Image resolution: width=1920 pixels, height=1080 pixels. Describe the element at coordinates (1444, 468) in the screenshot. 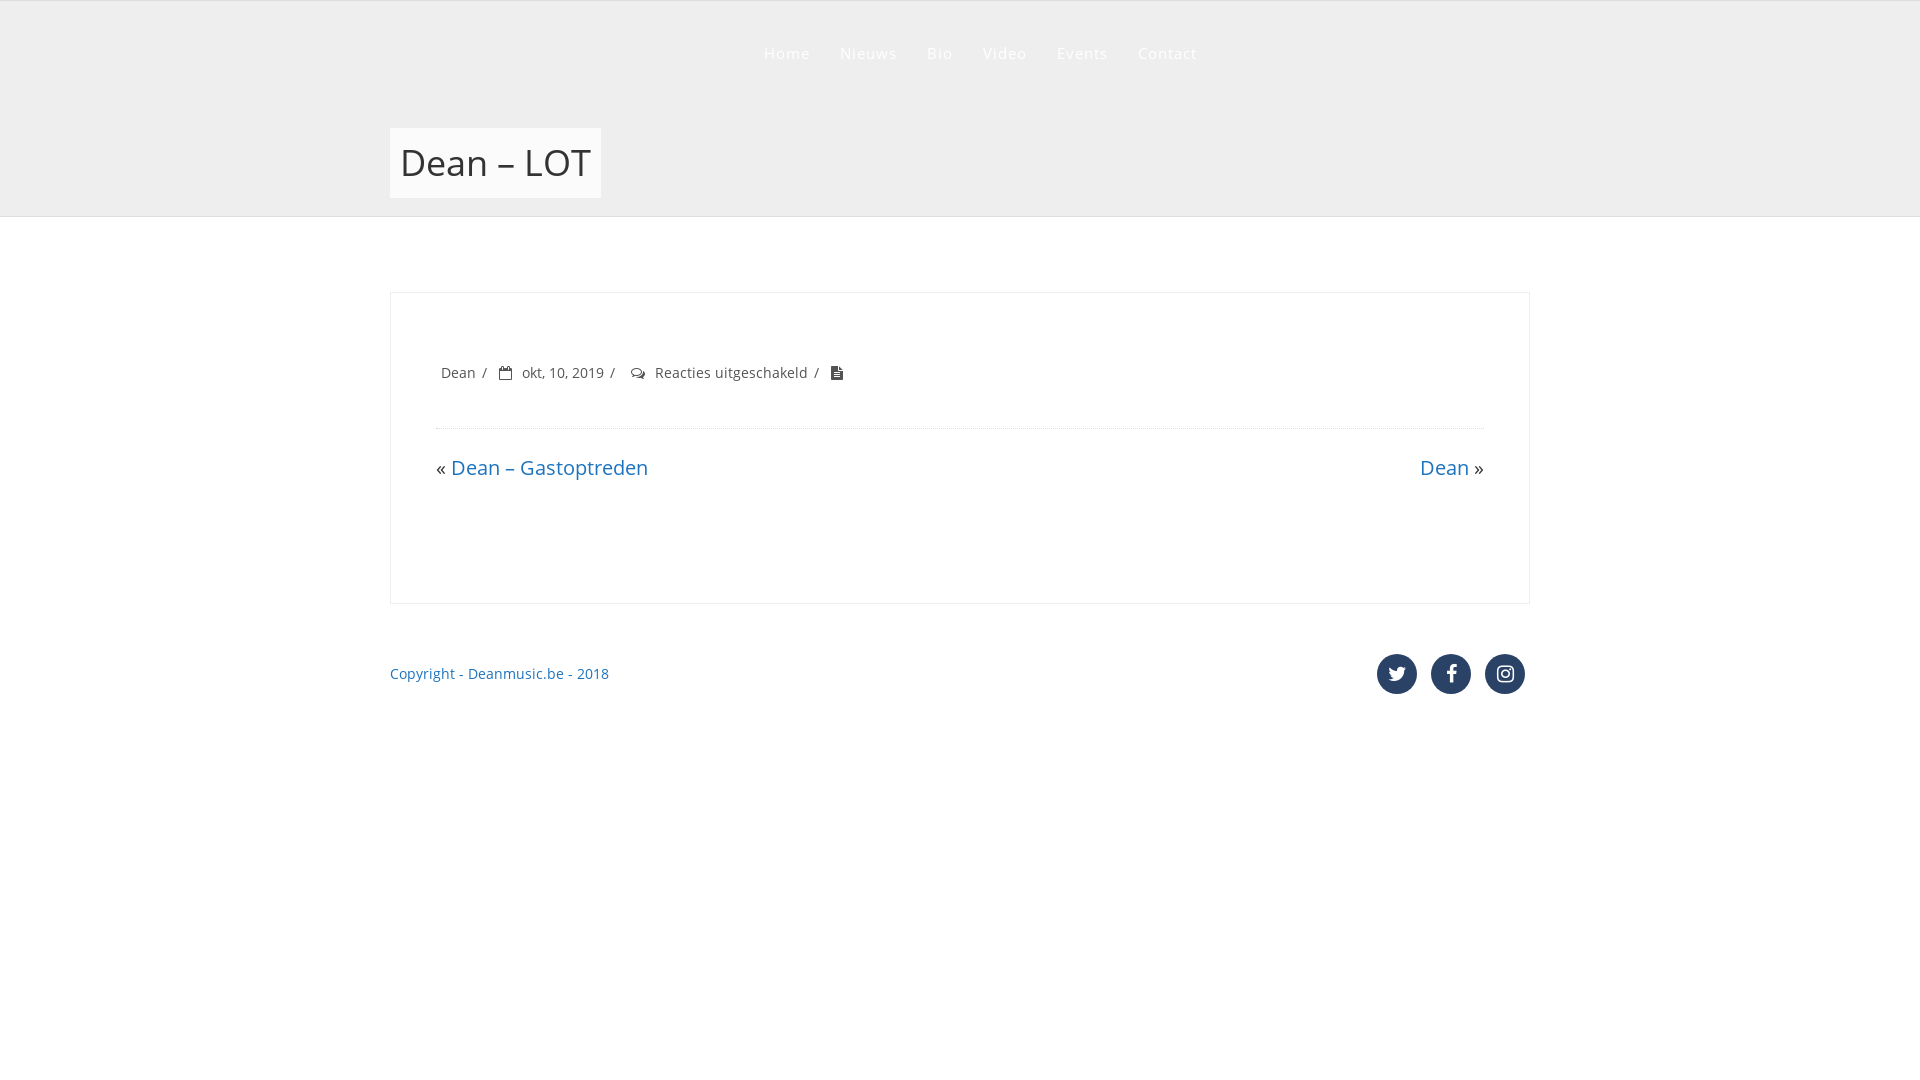

I see `Dean` at that location.